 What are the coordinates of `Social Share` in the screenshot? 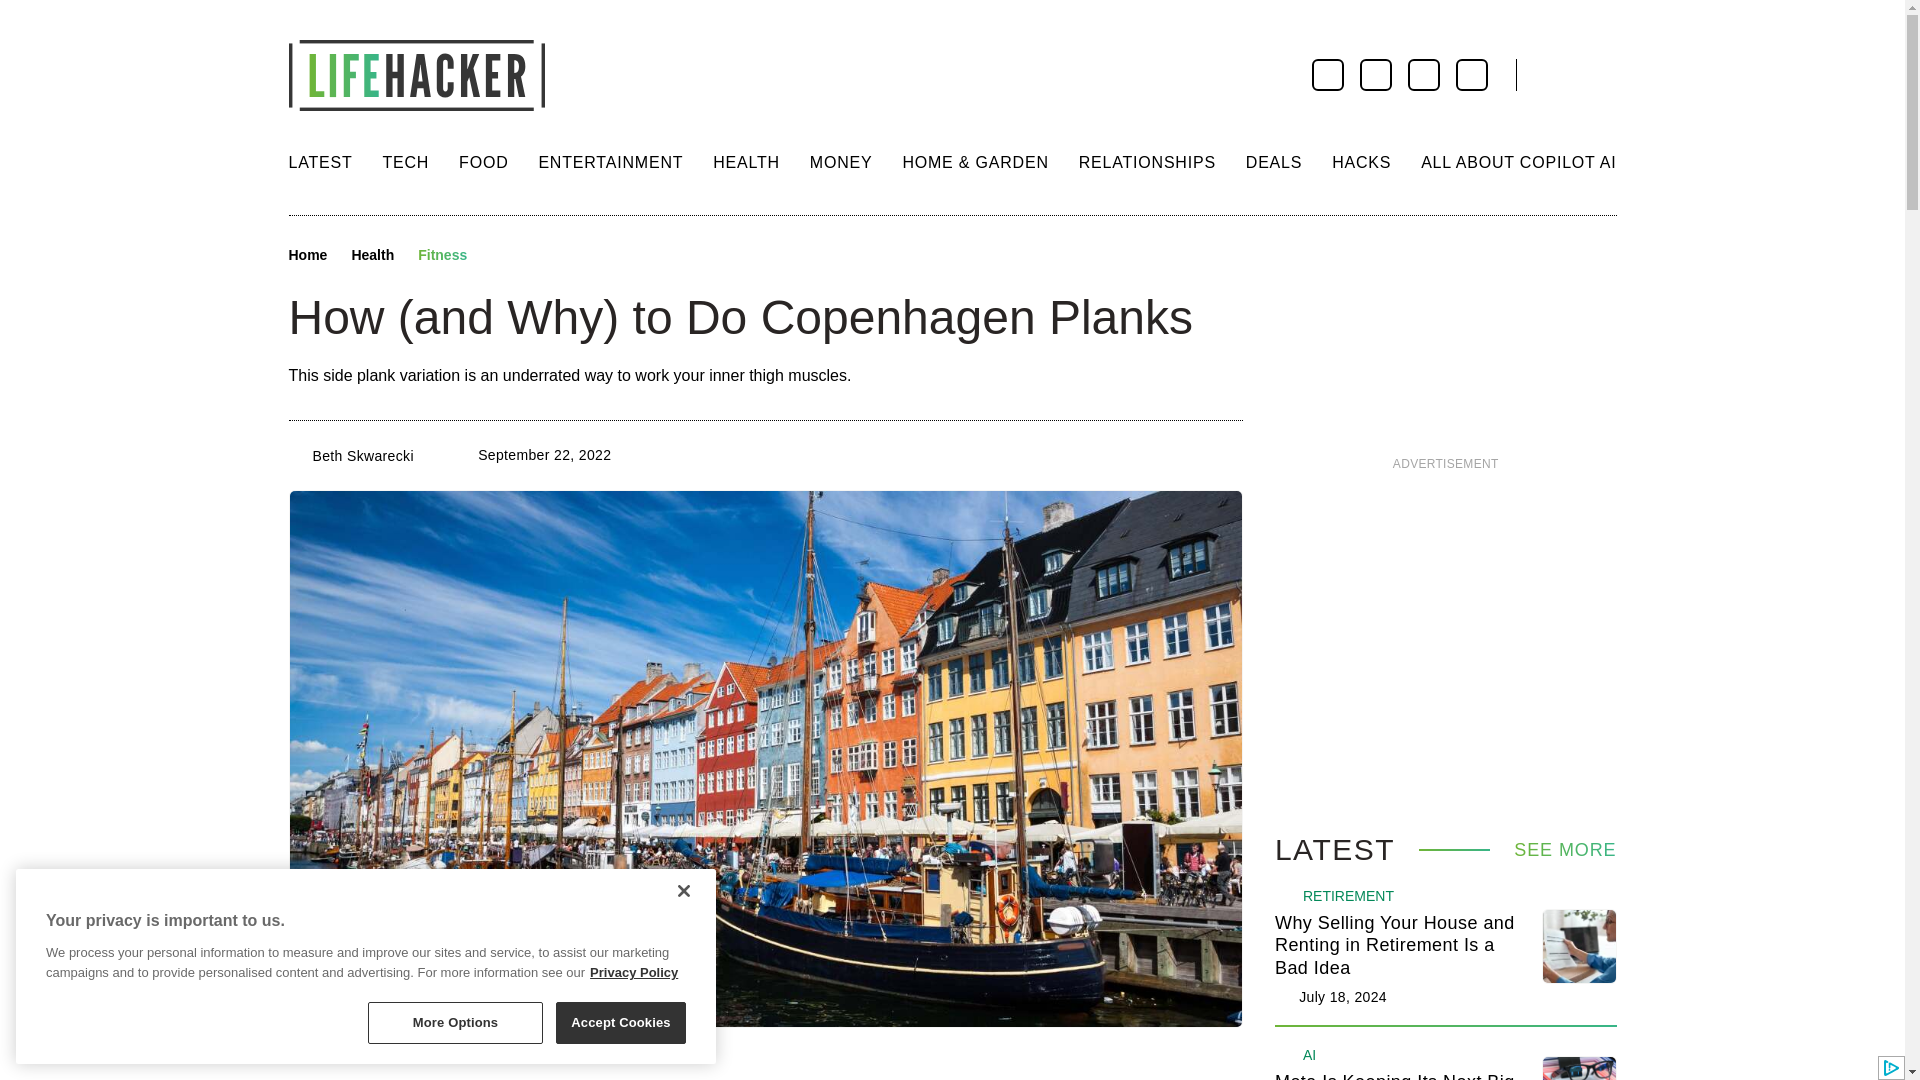 It's located at (500, 256).